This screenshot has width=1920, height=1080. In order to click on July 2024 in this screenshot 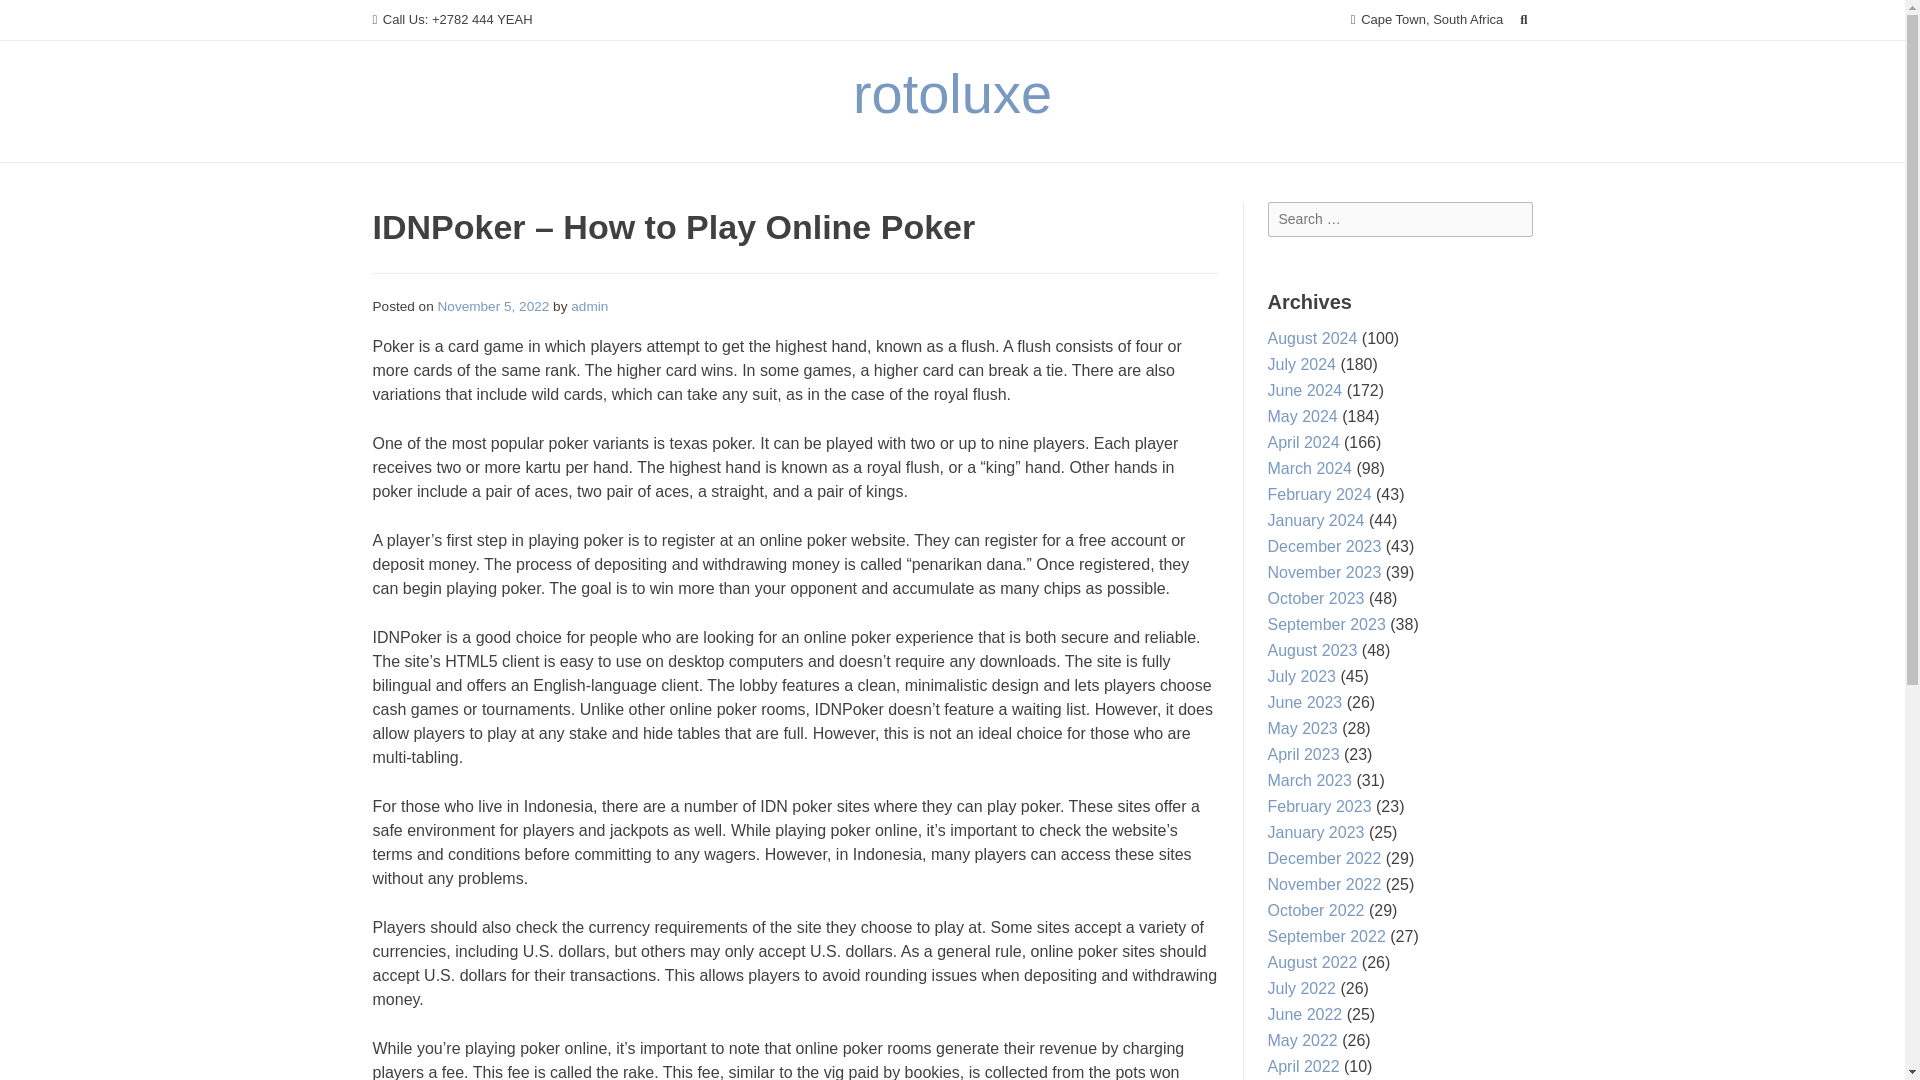, I will do `click(1302, 364)`.